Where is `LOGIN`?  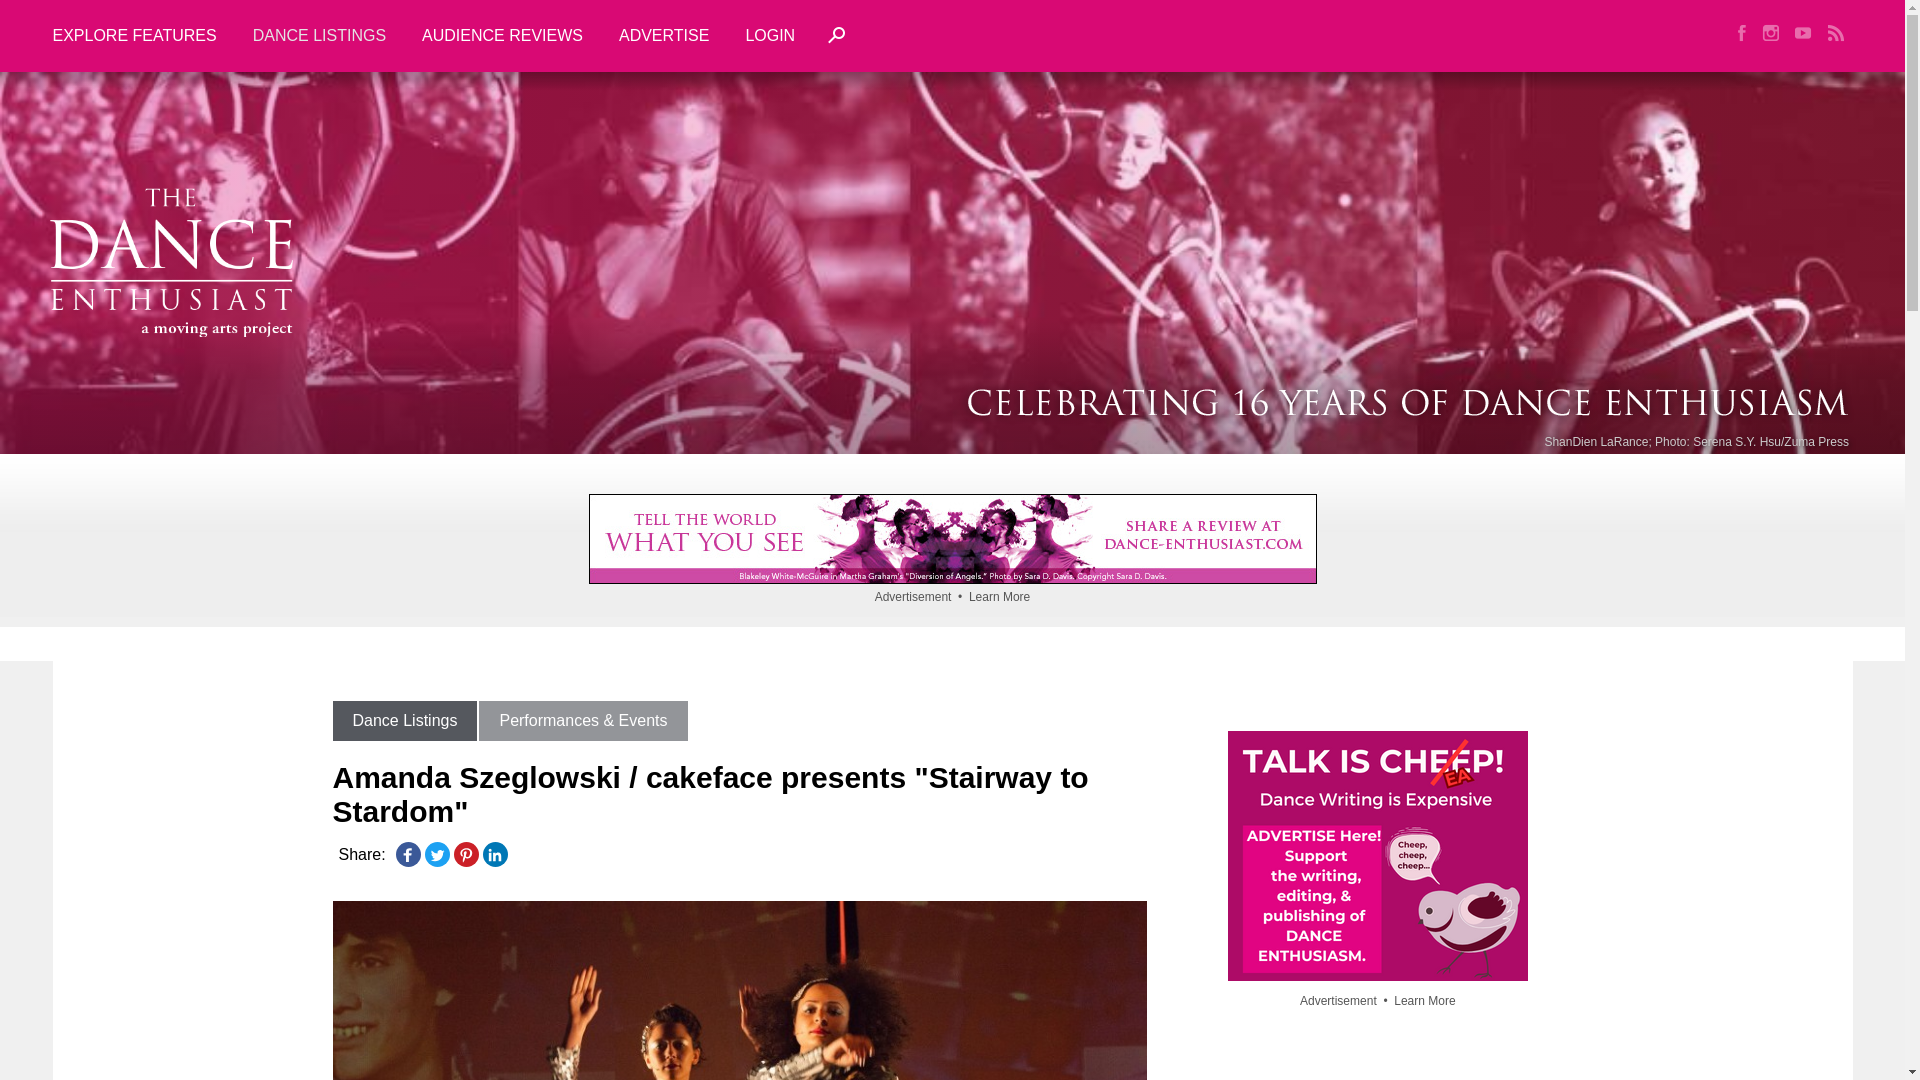
LOGIN is located at coordinates (770, 36).